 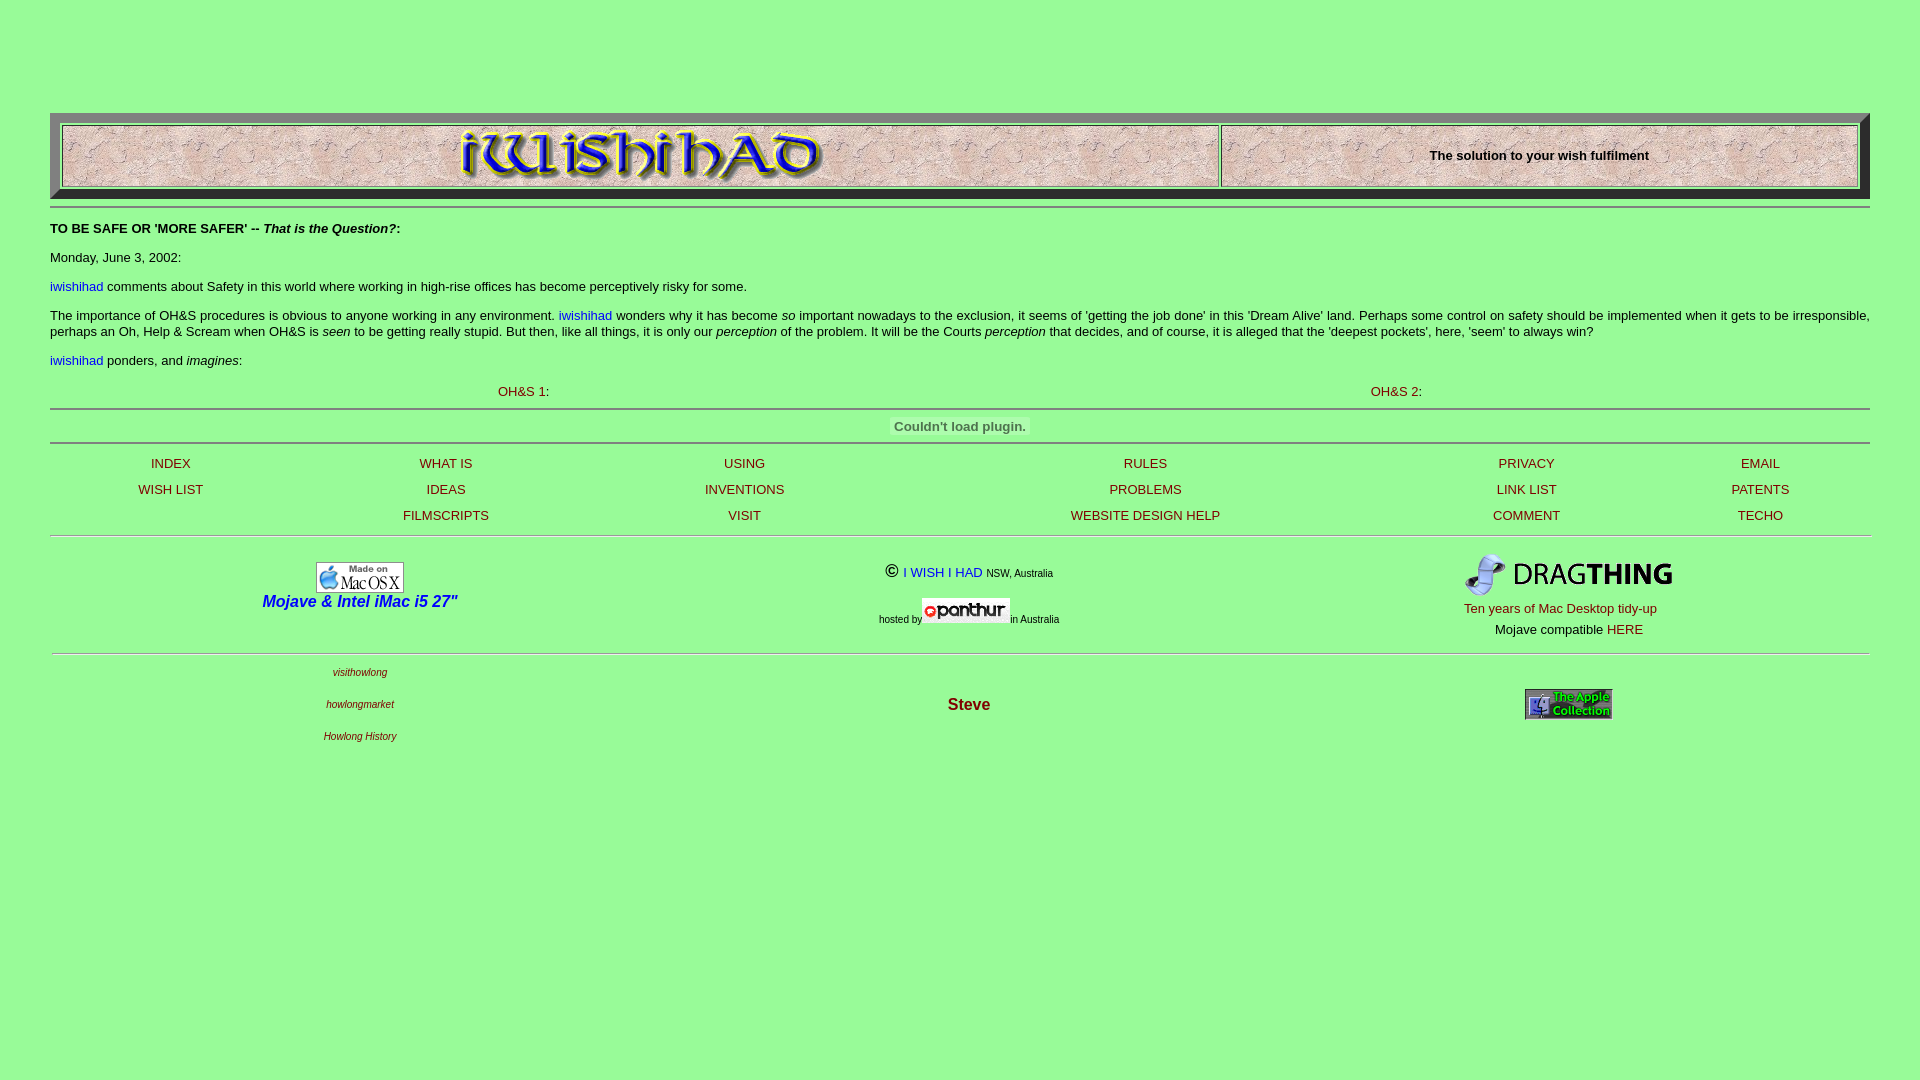 I want to click on WISH LIST, so click(x=170, y=490).